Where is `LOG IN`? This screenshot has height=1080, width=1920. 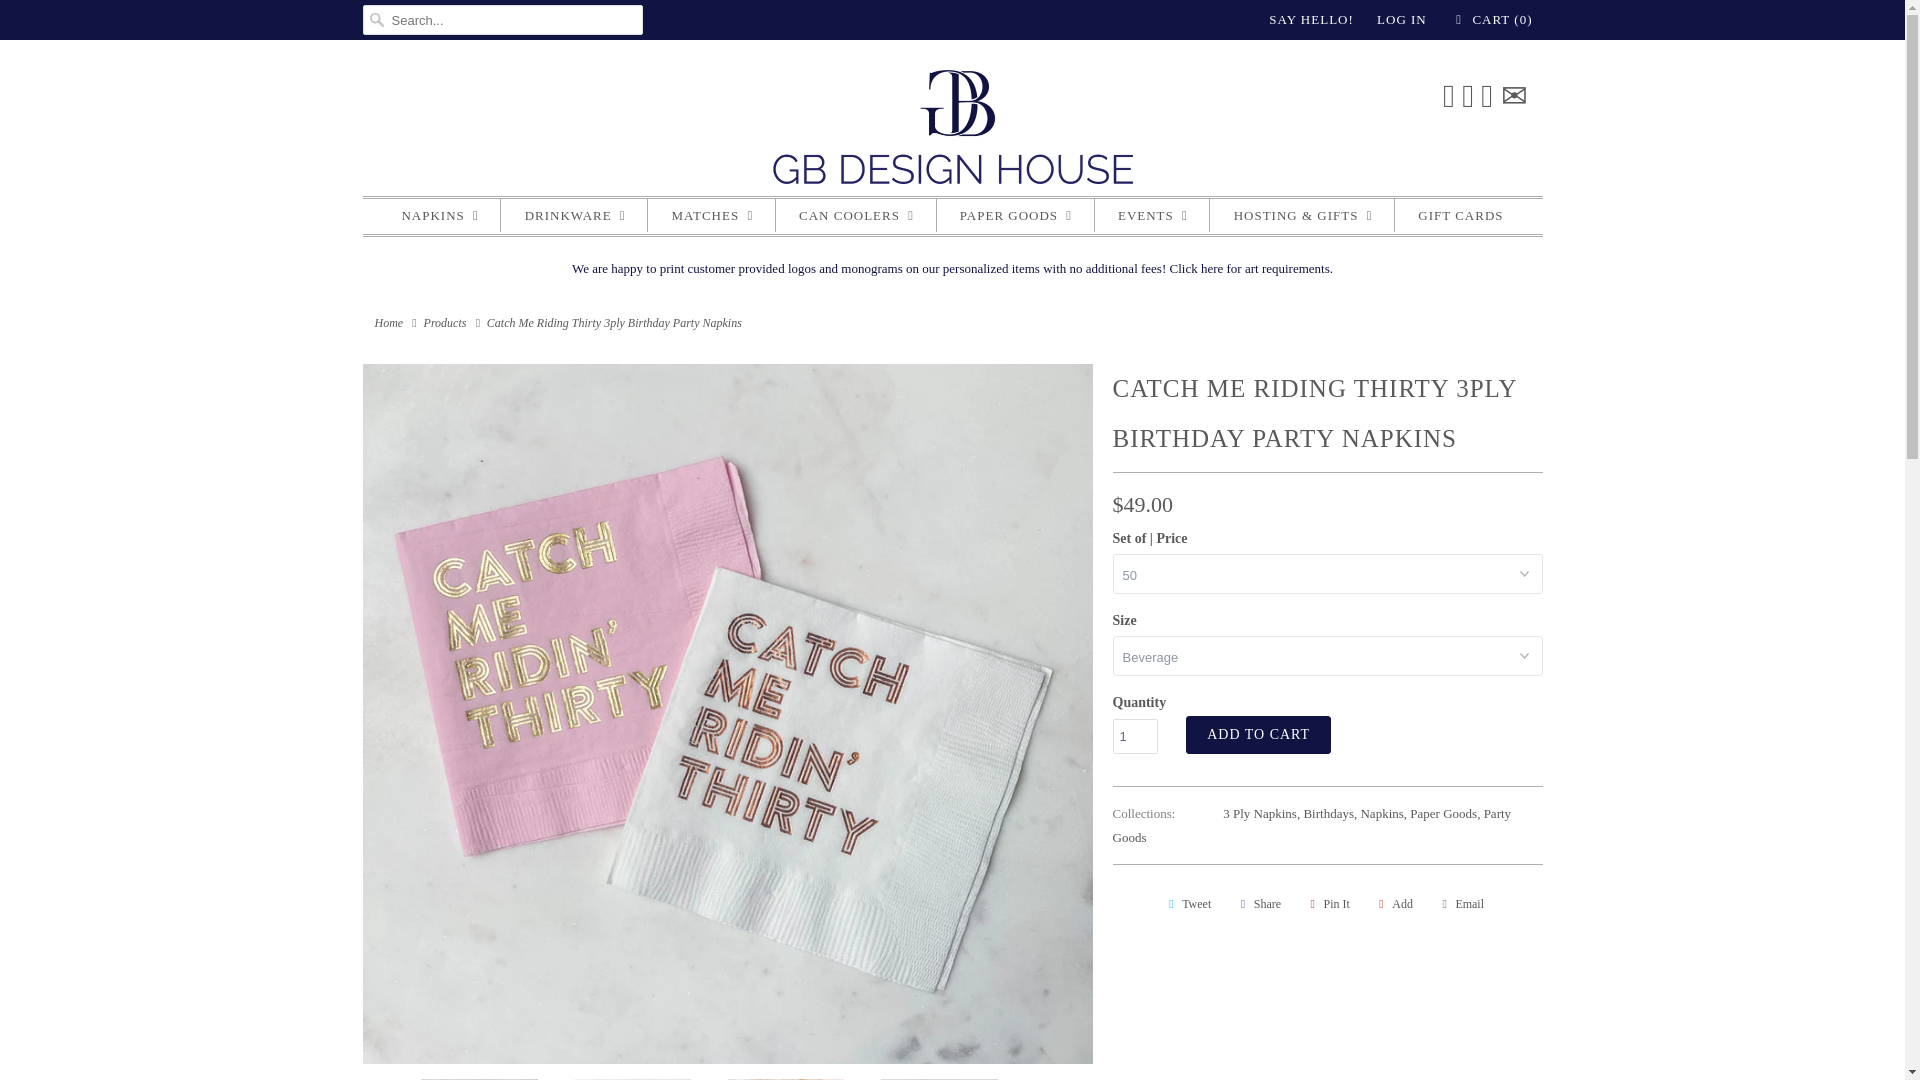
LOG IN is located at coordinates (1401, 20).